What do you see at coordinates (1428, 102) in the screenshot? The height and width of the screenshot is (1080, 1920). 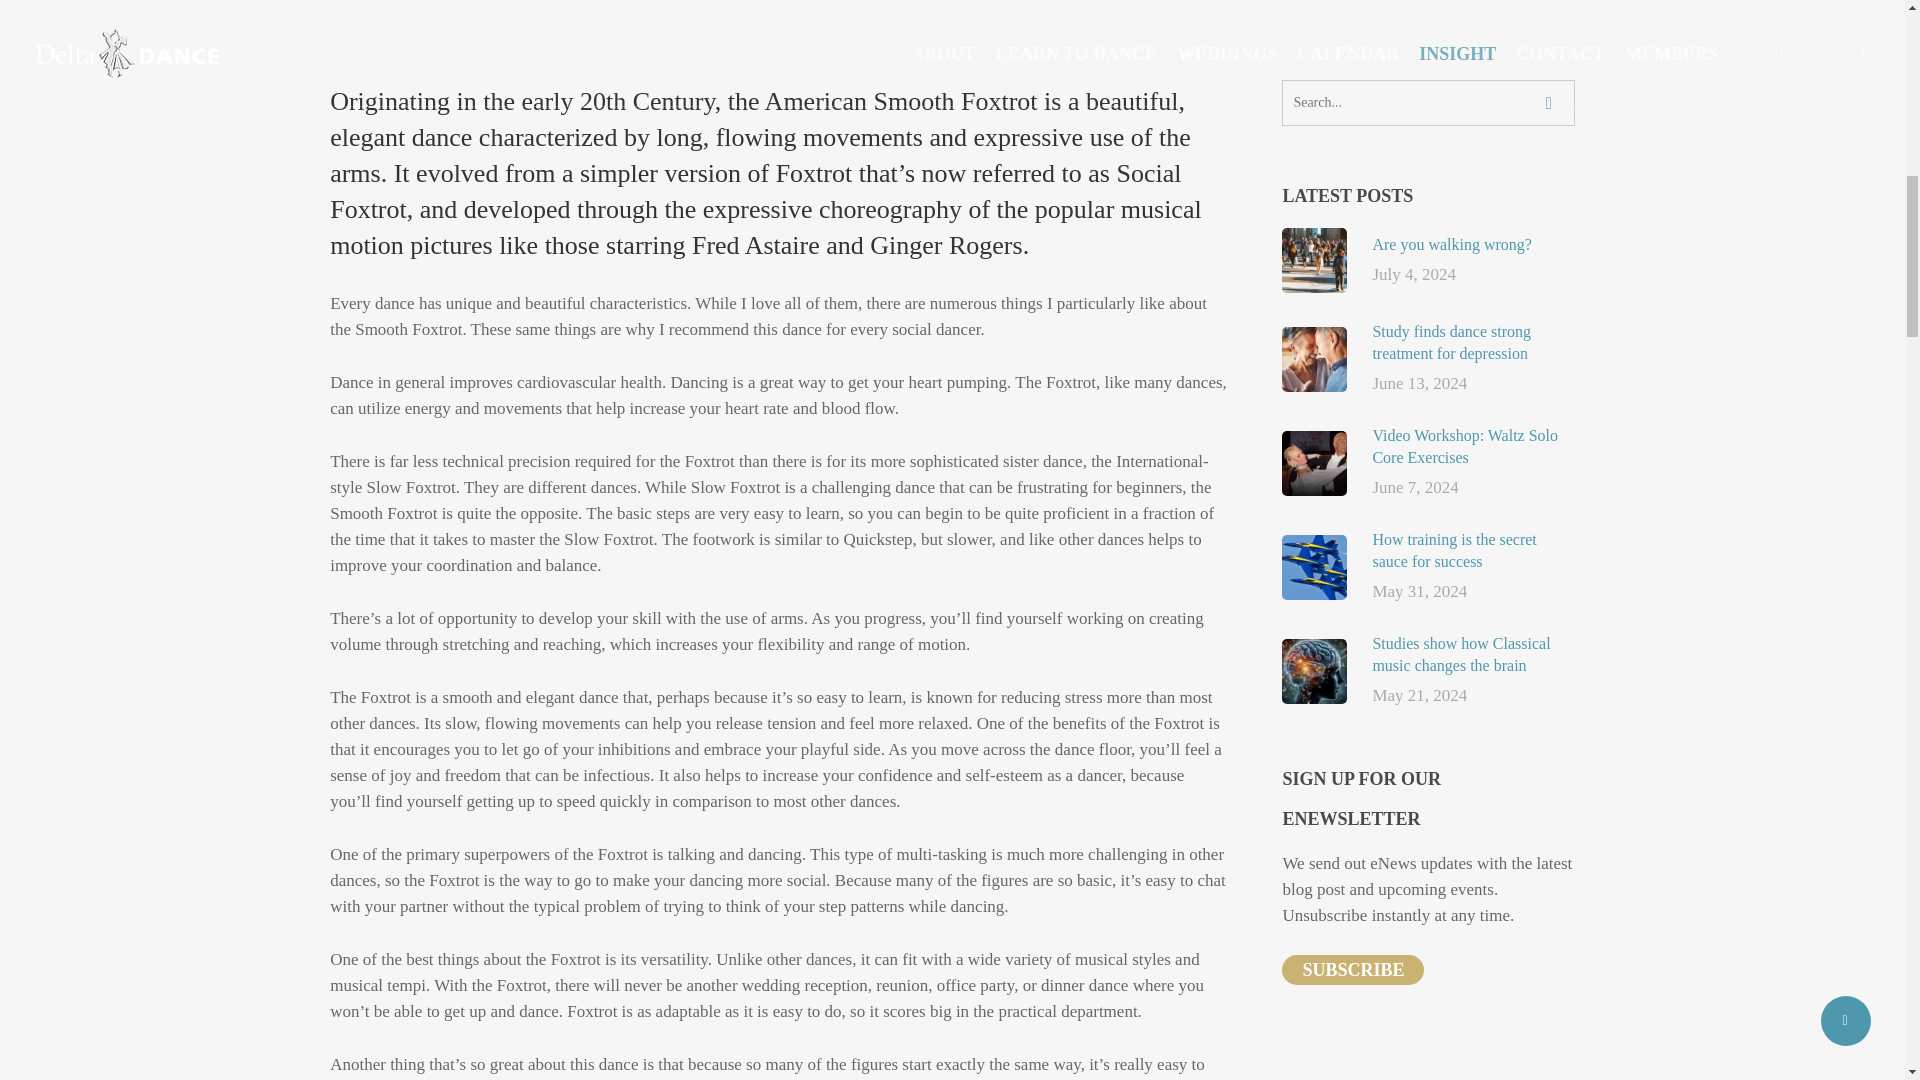 I see `Search for:` at bounding box center [1428, 102].